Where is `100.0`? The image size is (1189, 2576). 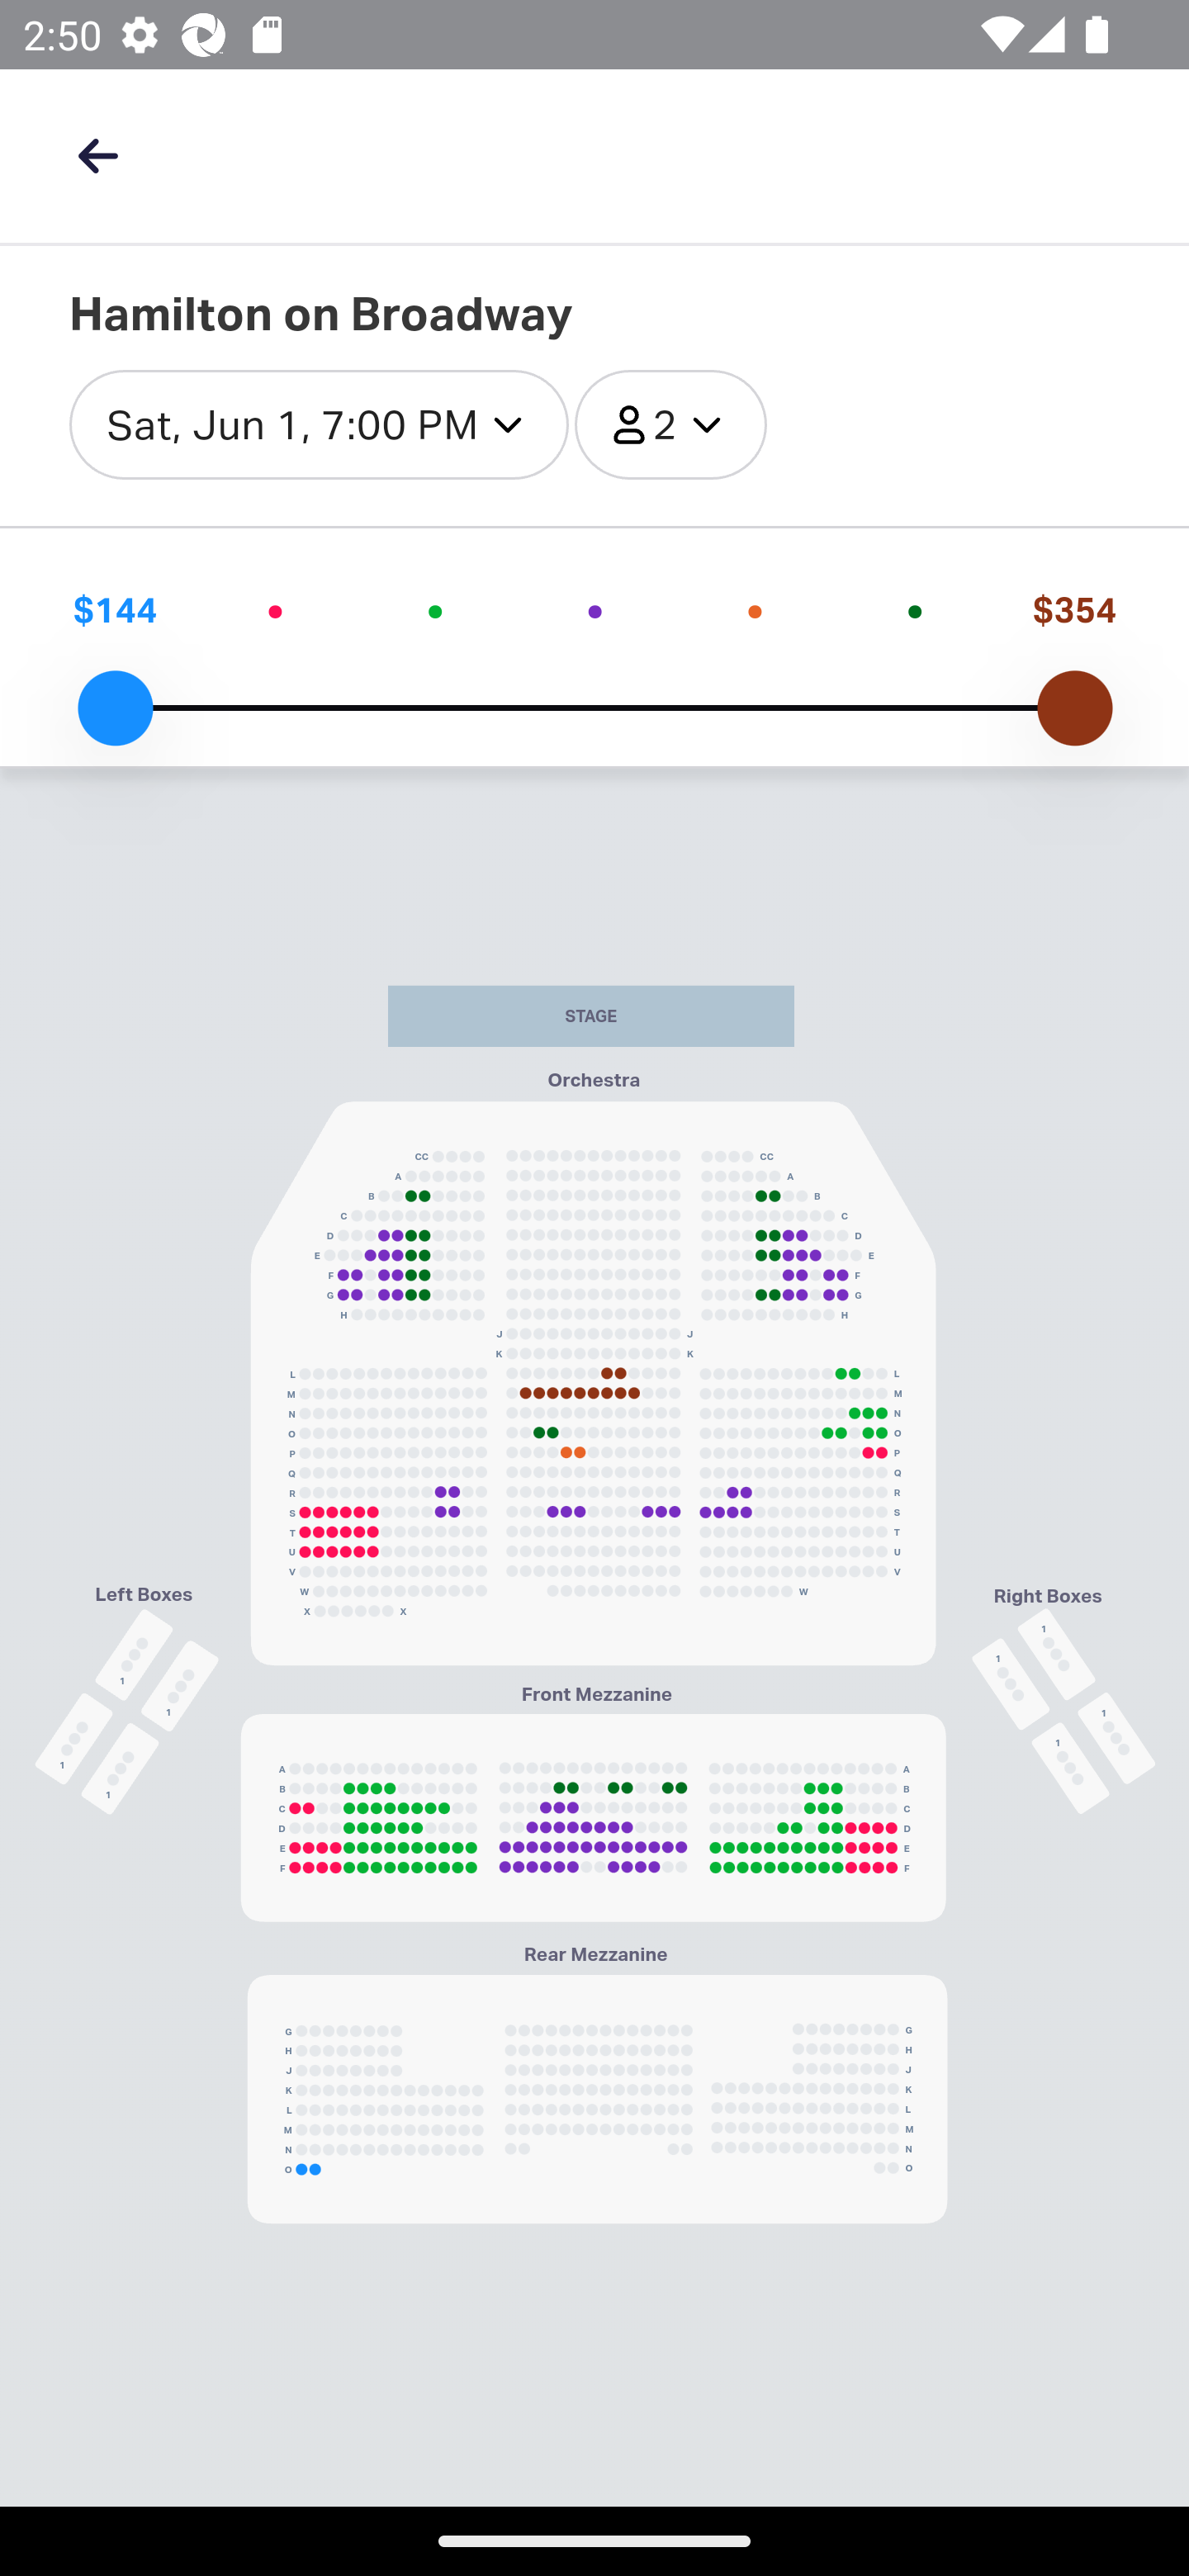
100.0 is located at coordinates (1074, 708).